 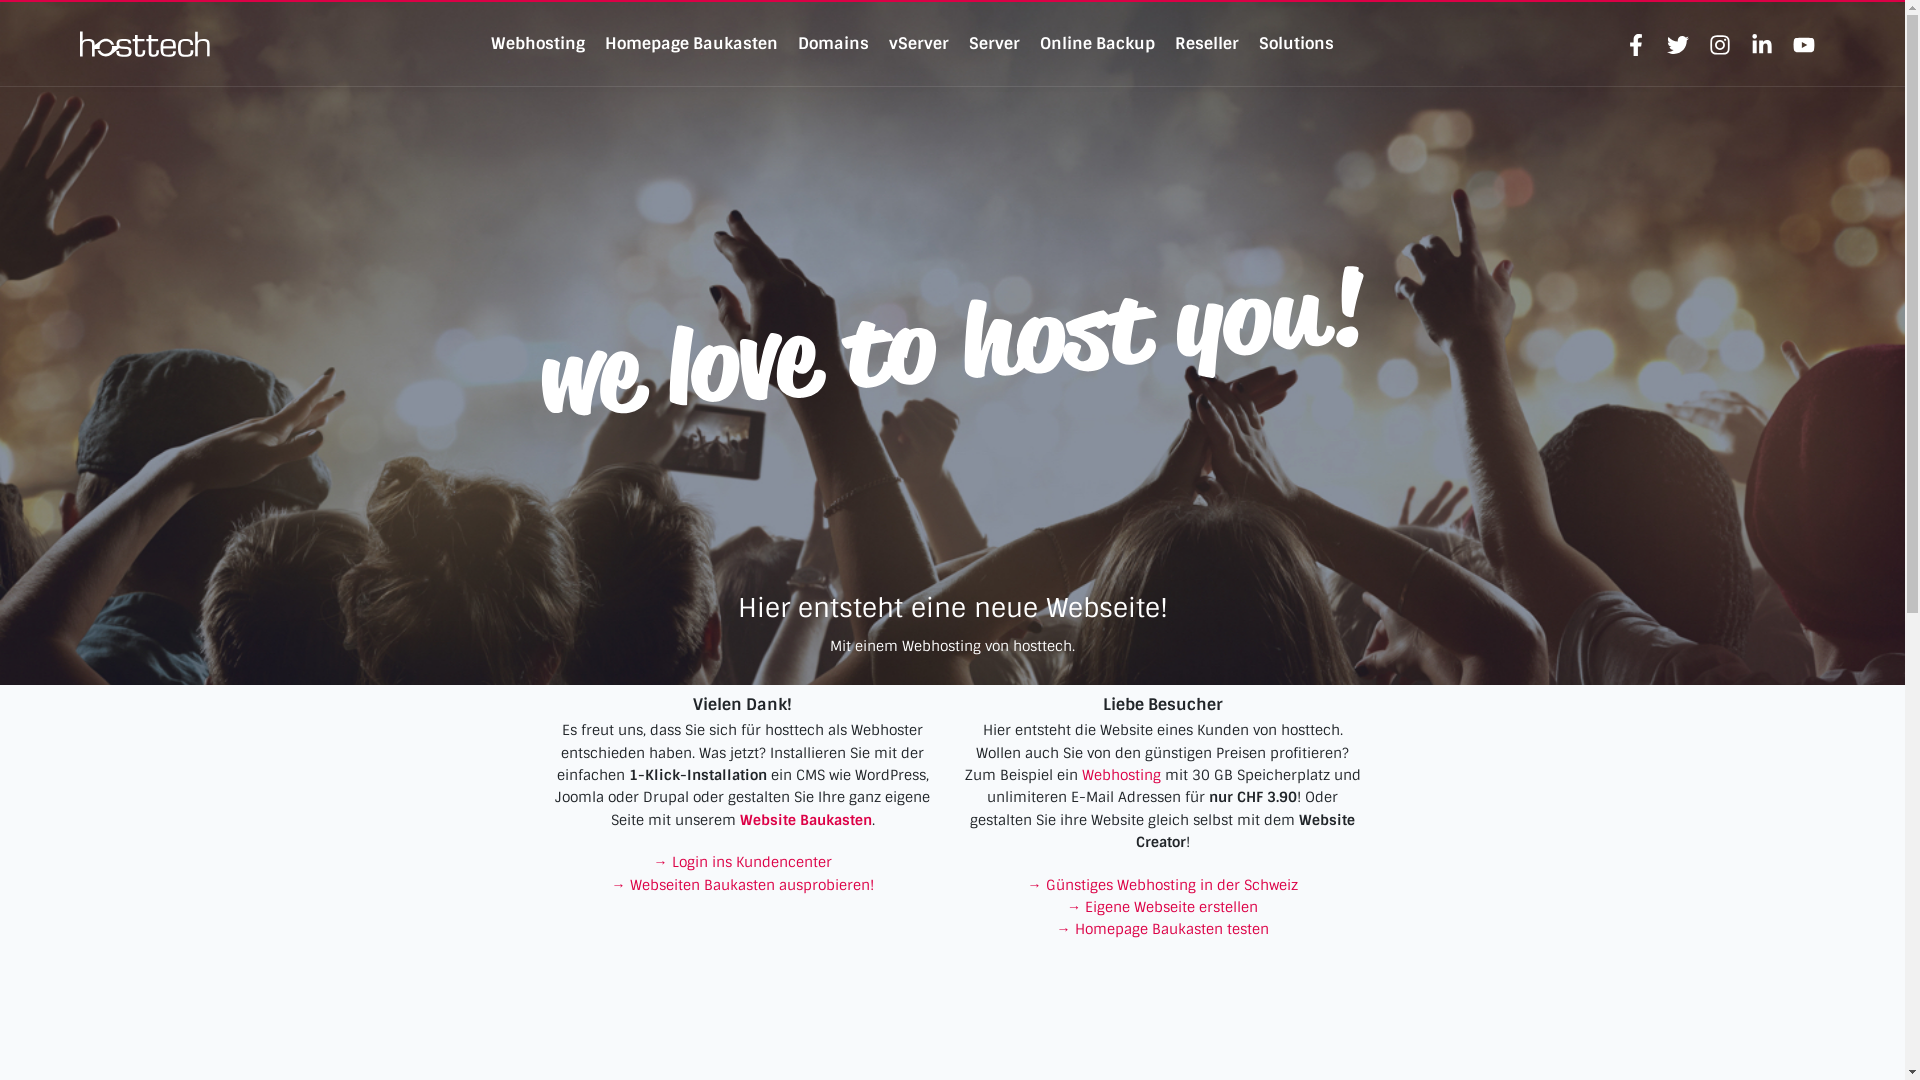 What do you see at coordinates (538, 44) in the screenshot?
I see `Webhosting` at bounding box center [538, 44].